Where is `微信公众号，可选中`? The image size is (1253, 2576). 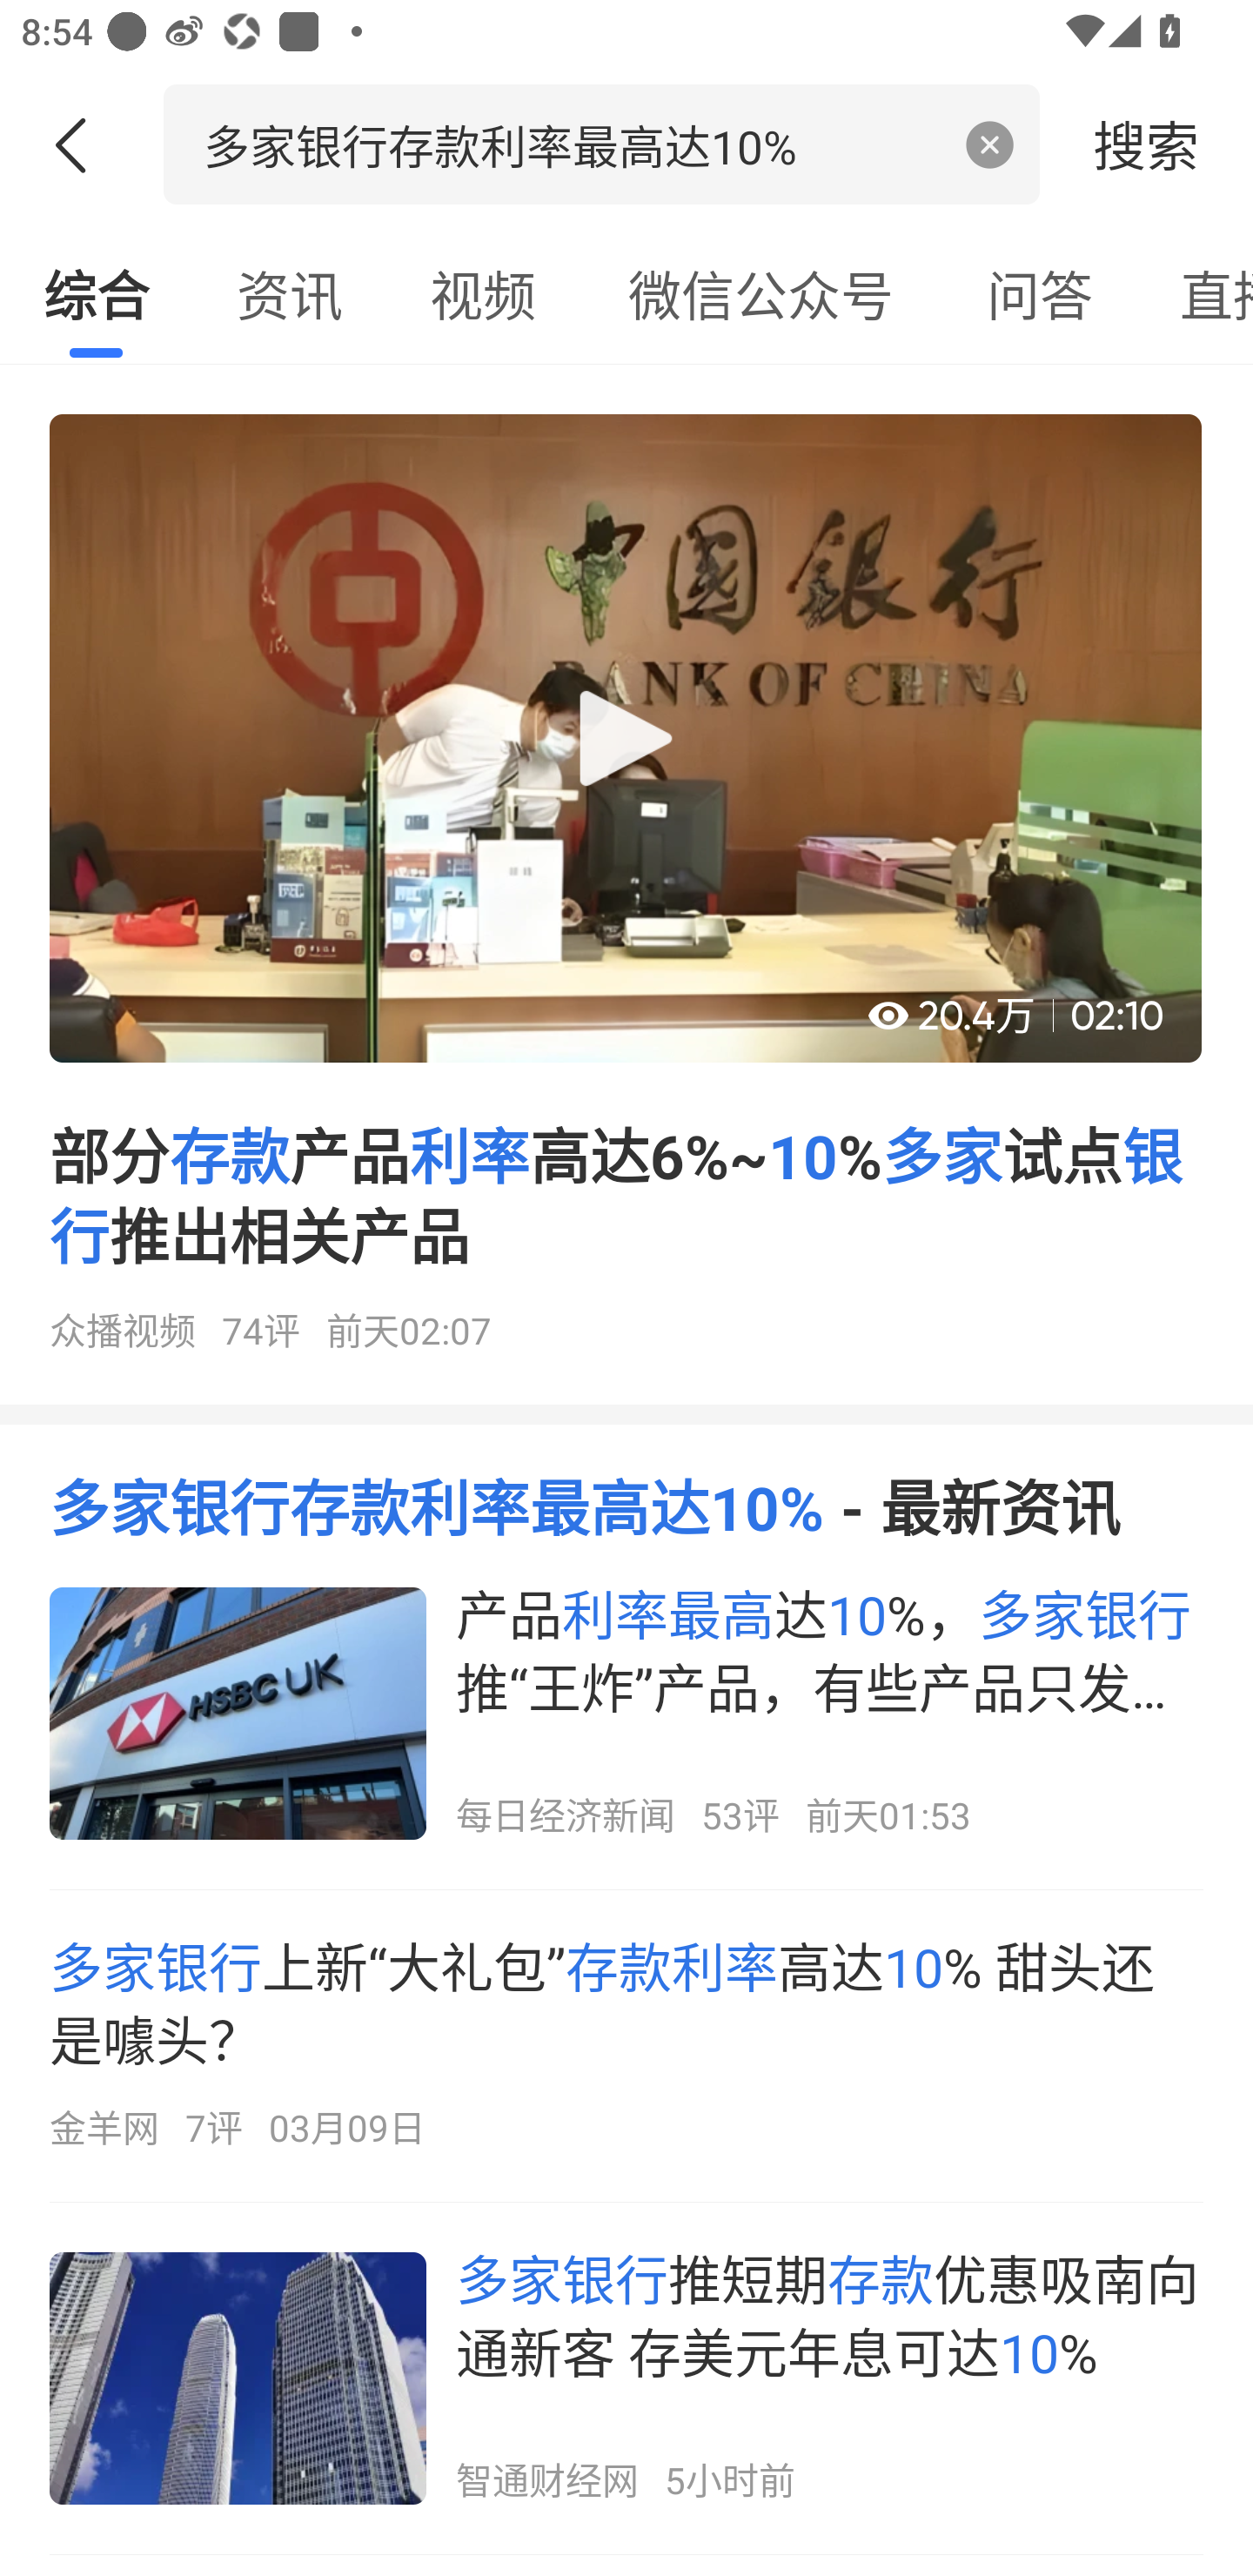 微信公众号，可选中 is located at coordinates (761, 294).